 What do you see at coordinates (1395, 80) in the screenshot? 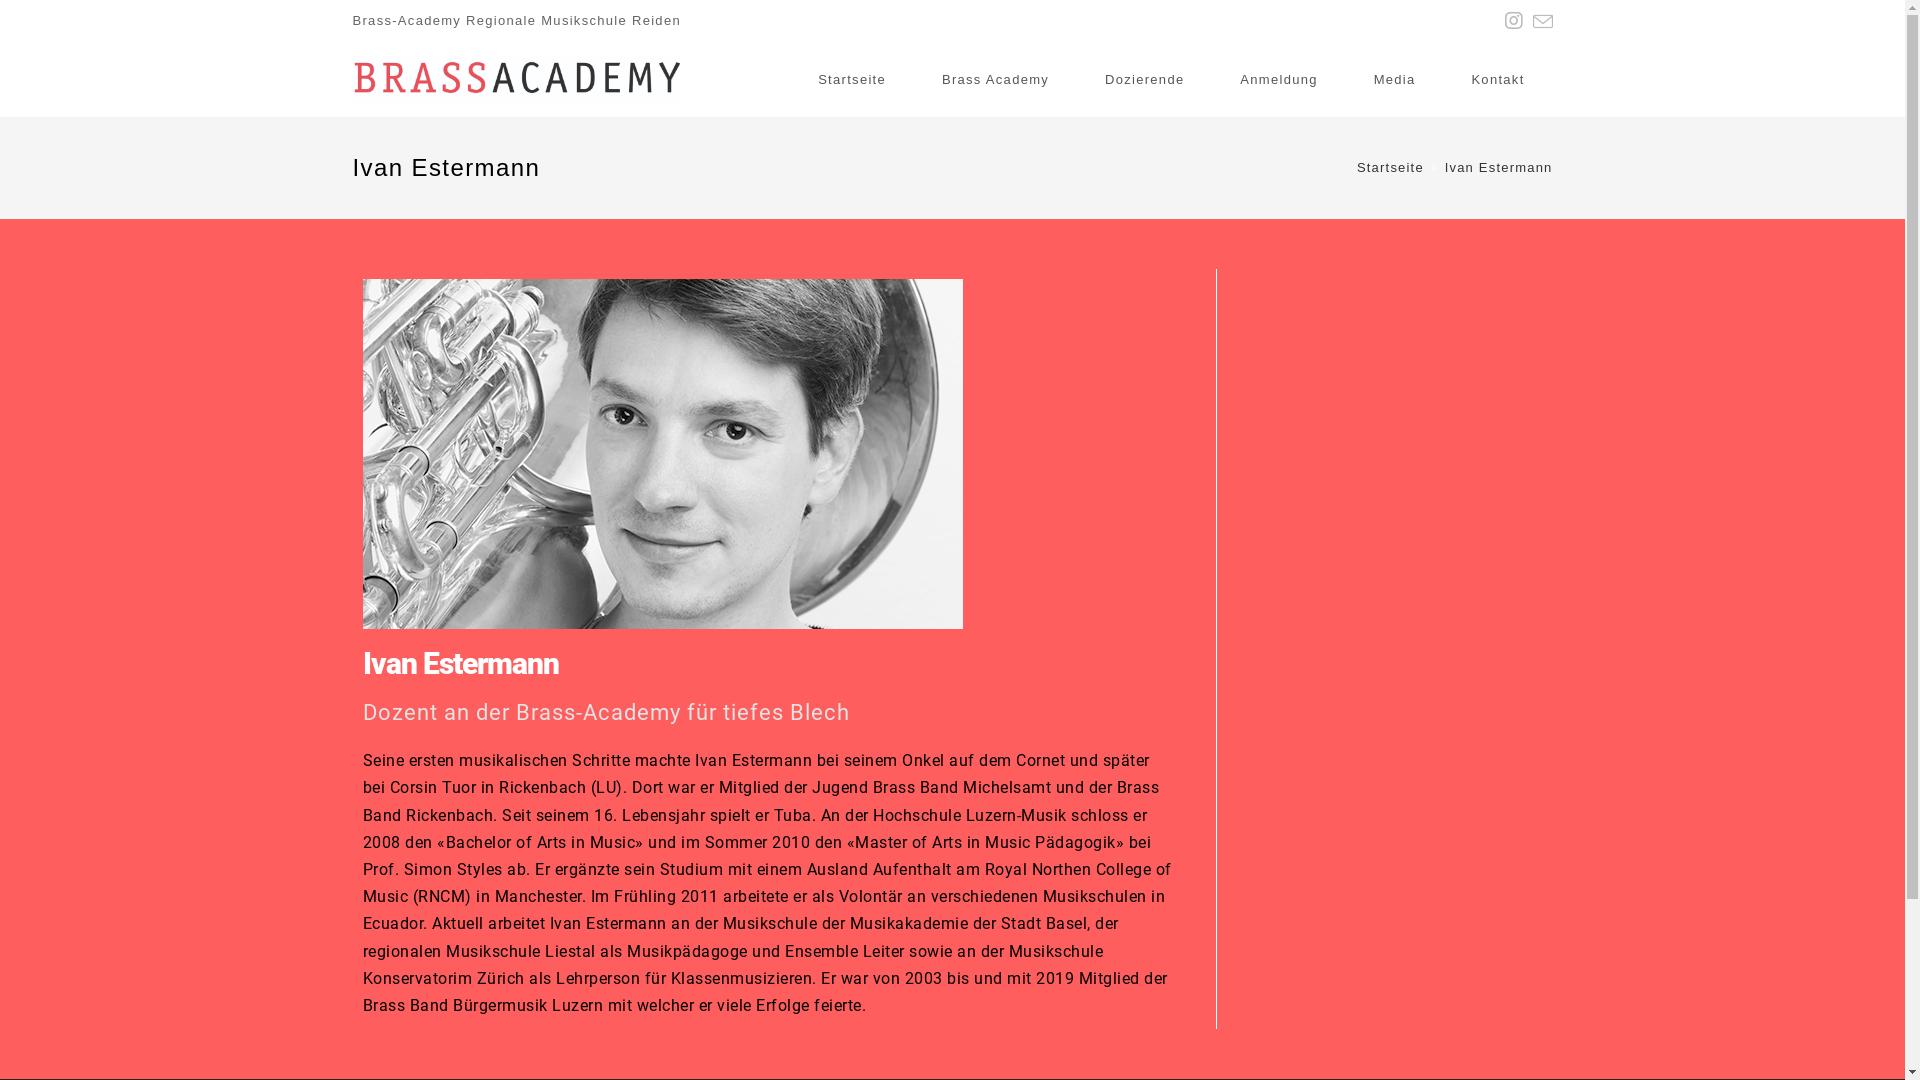
I see `Media` at bounding box center [1395, 80].